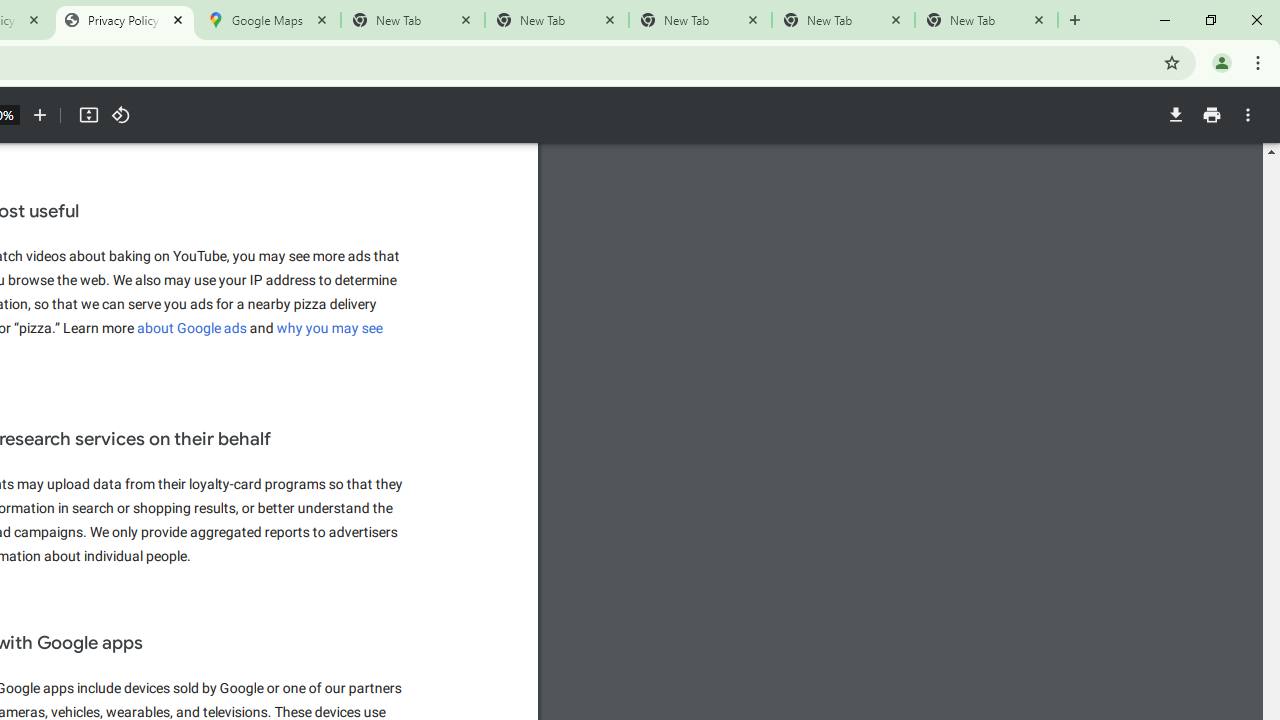 This screenshot has height=720, width=1280. What do you see at coordinates (40, 115) in the screenshot?
I see `Zoom in` at bounding box center [40, 115].